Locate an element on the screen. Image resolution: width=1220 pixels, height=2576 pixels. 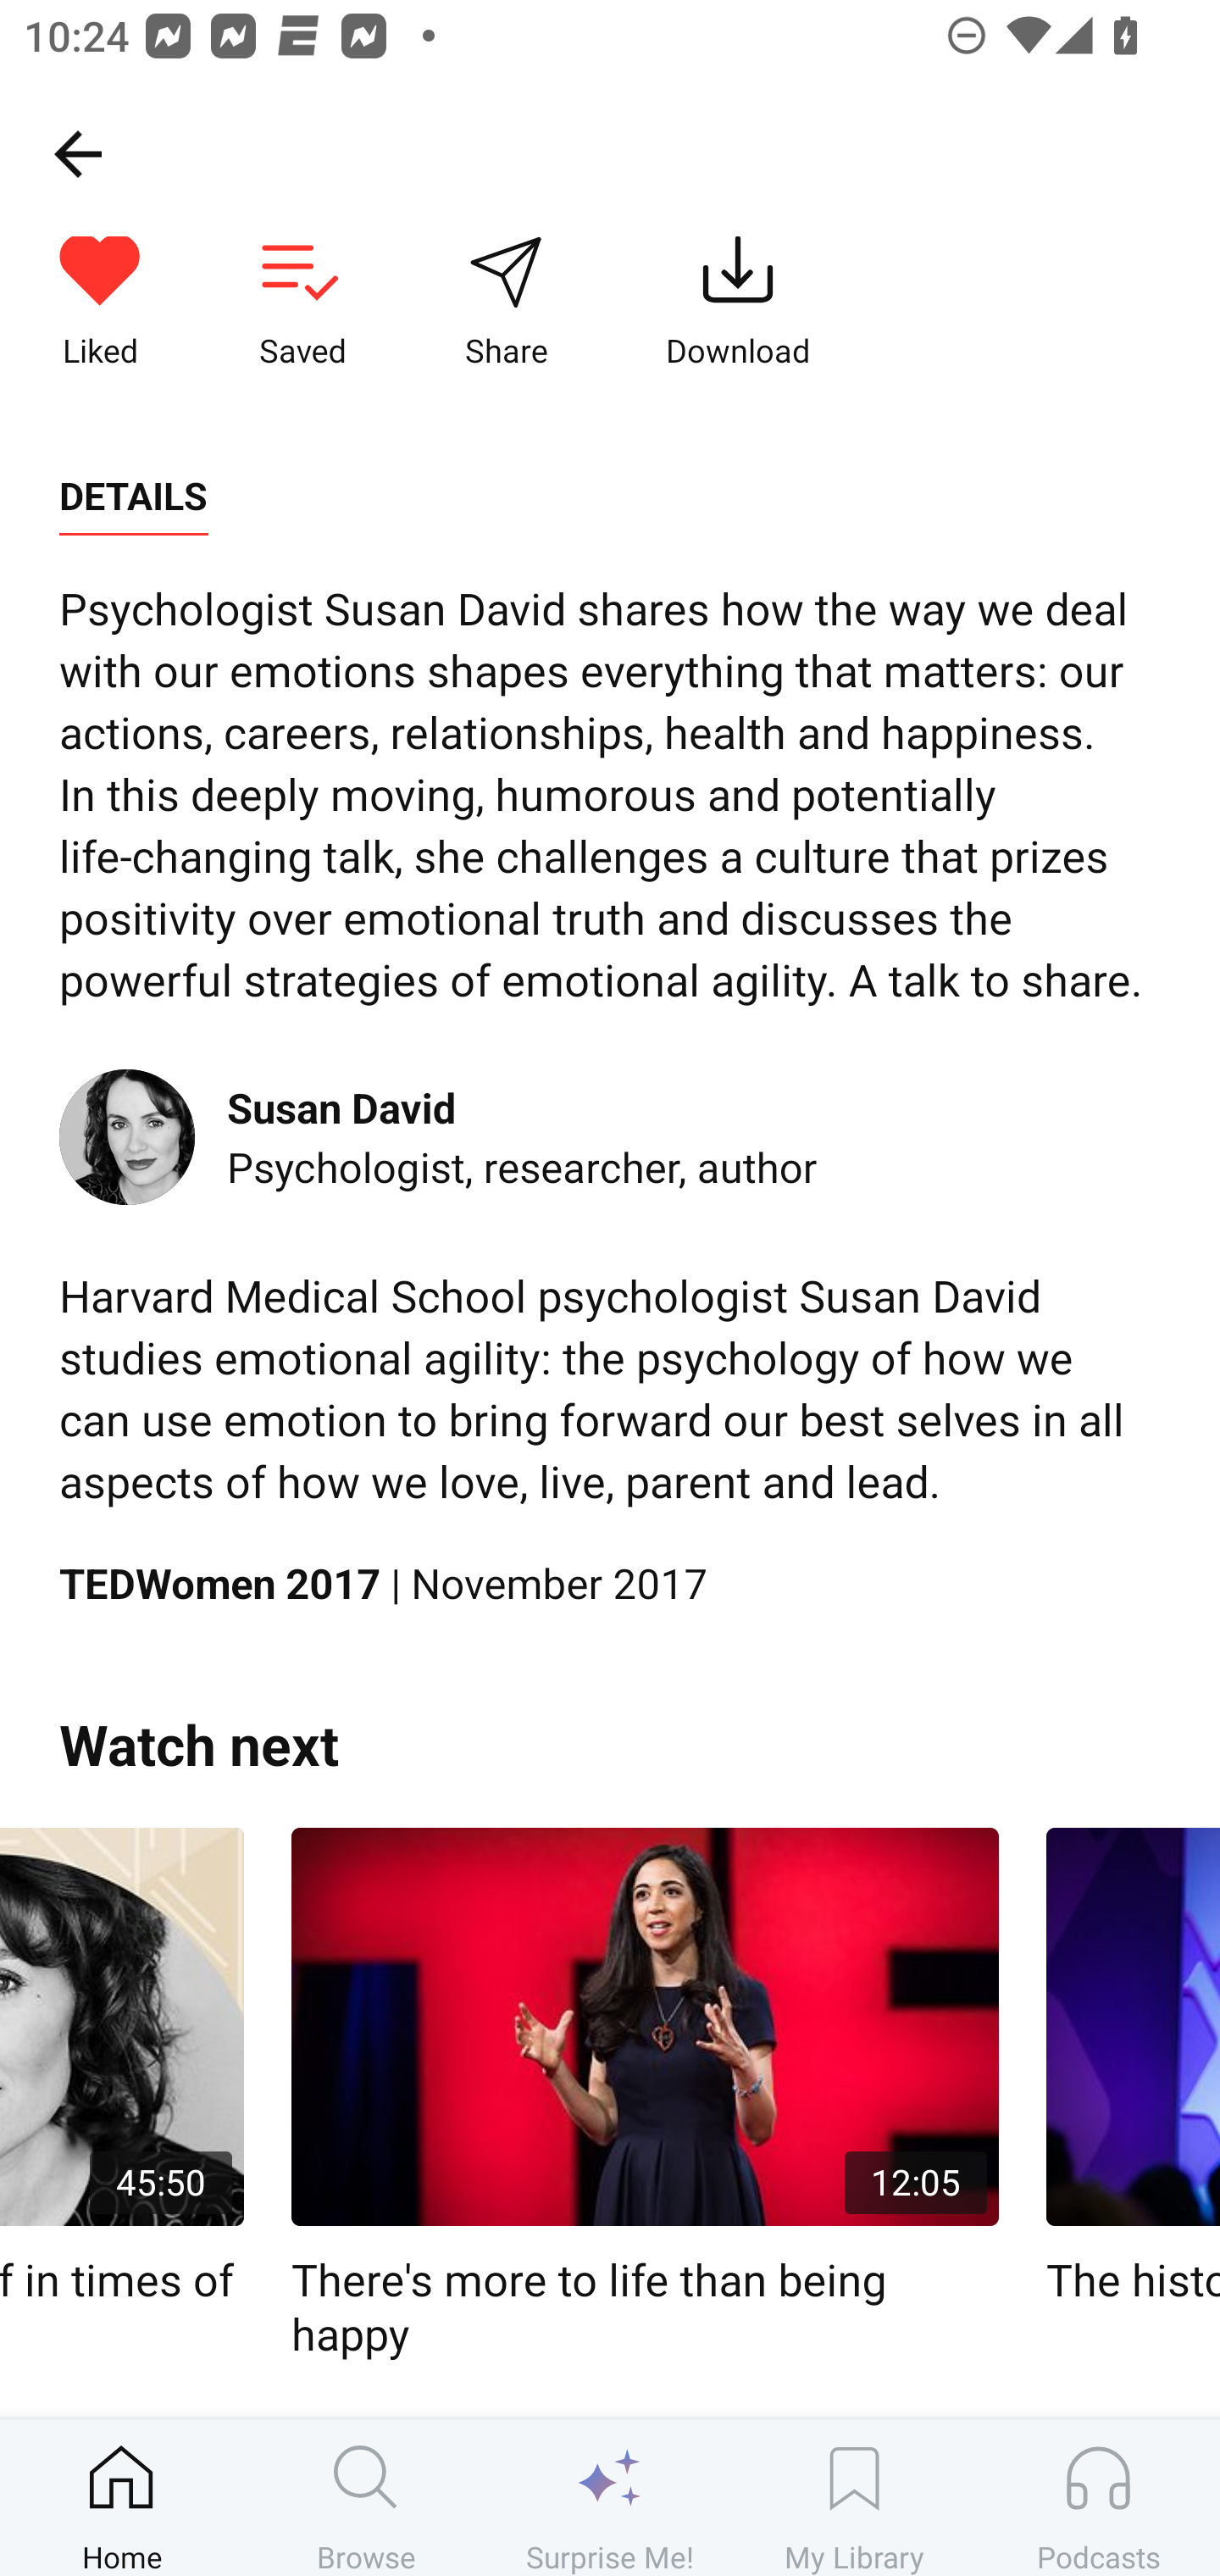
Surprise Me! is located at coordinates (610, 2497).